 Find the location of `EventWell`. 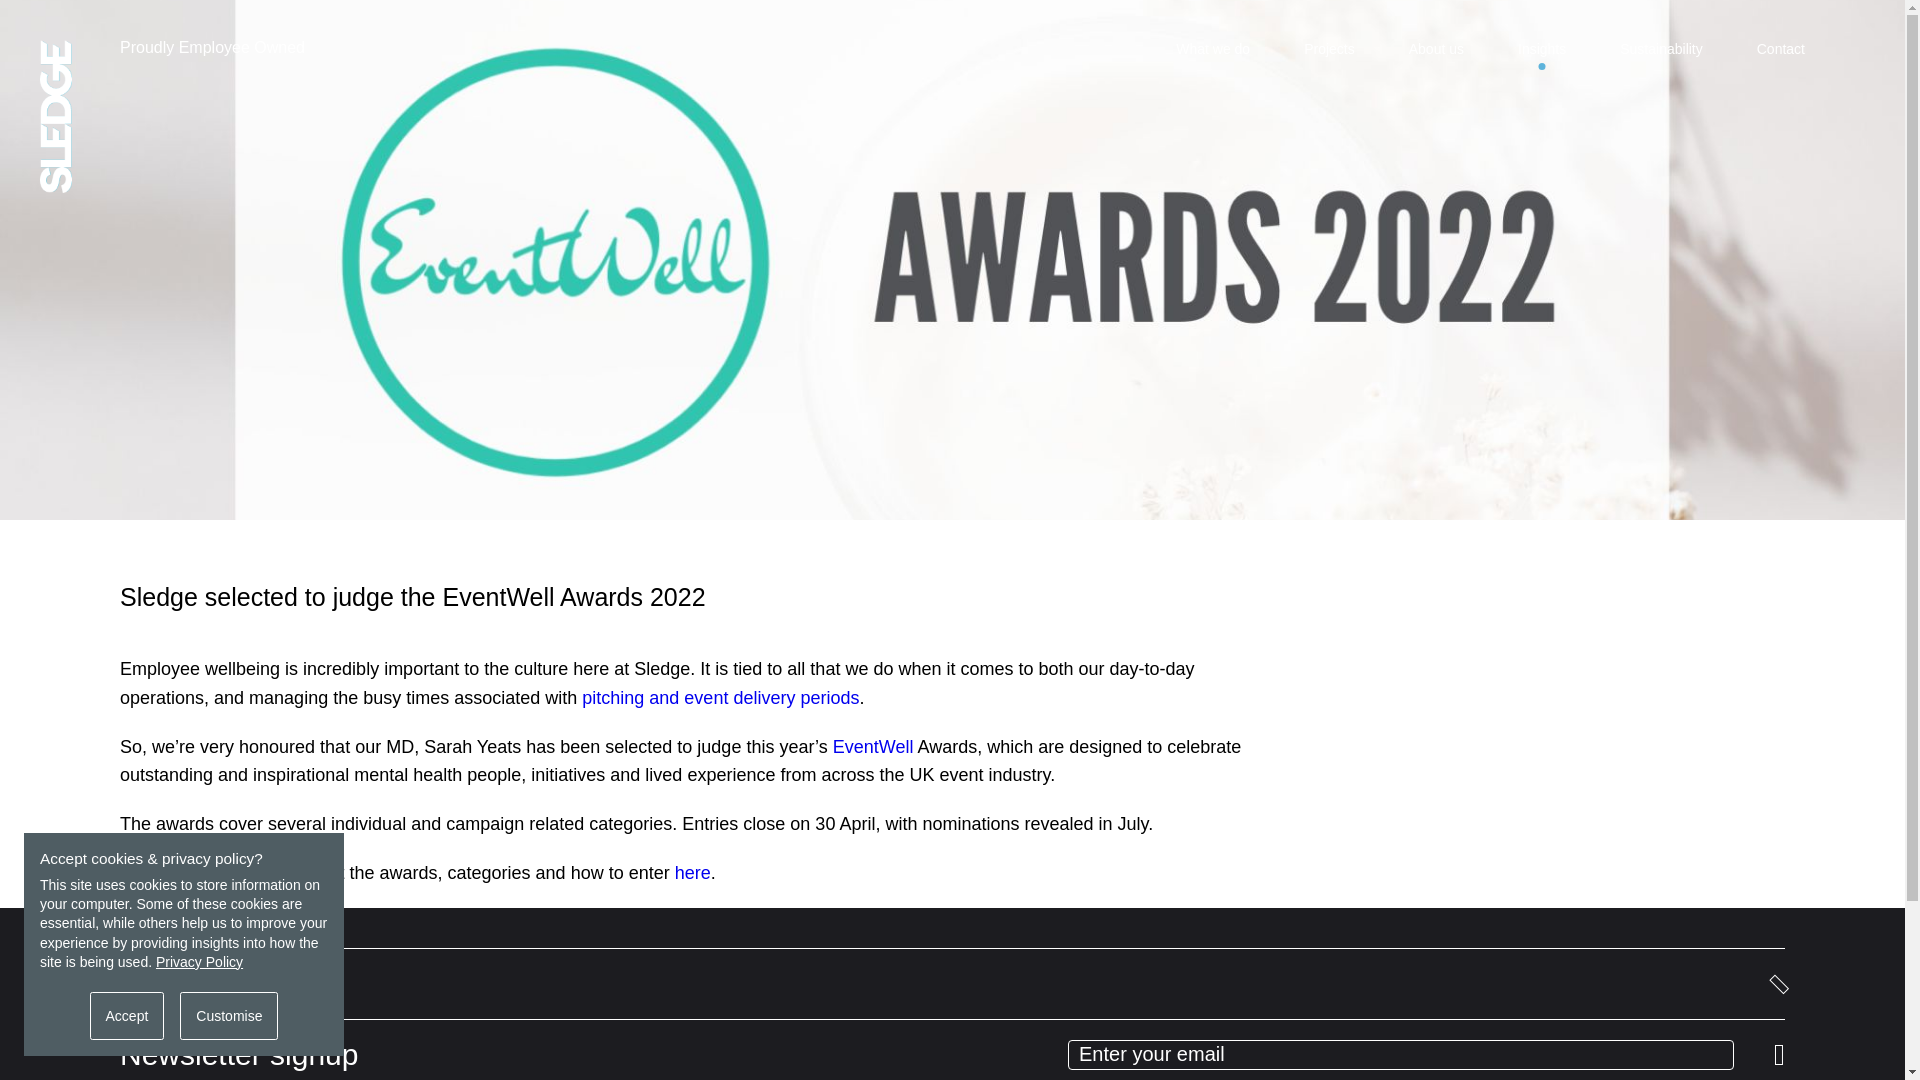

EventWell is located at coordinates (873, 746).